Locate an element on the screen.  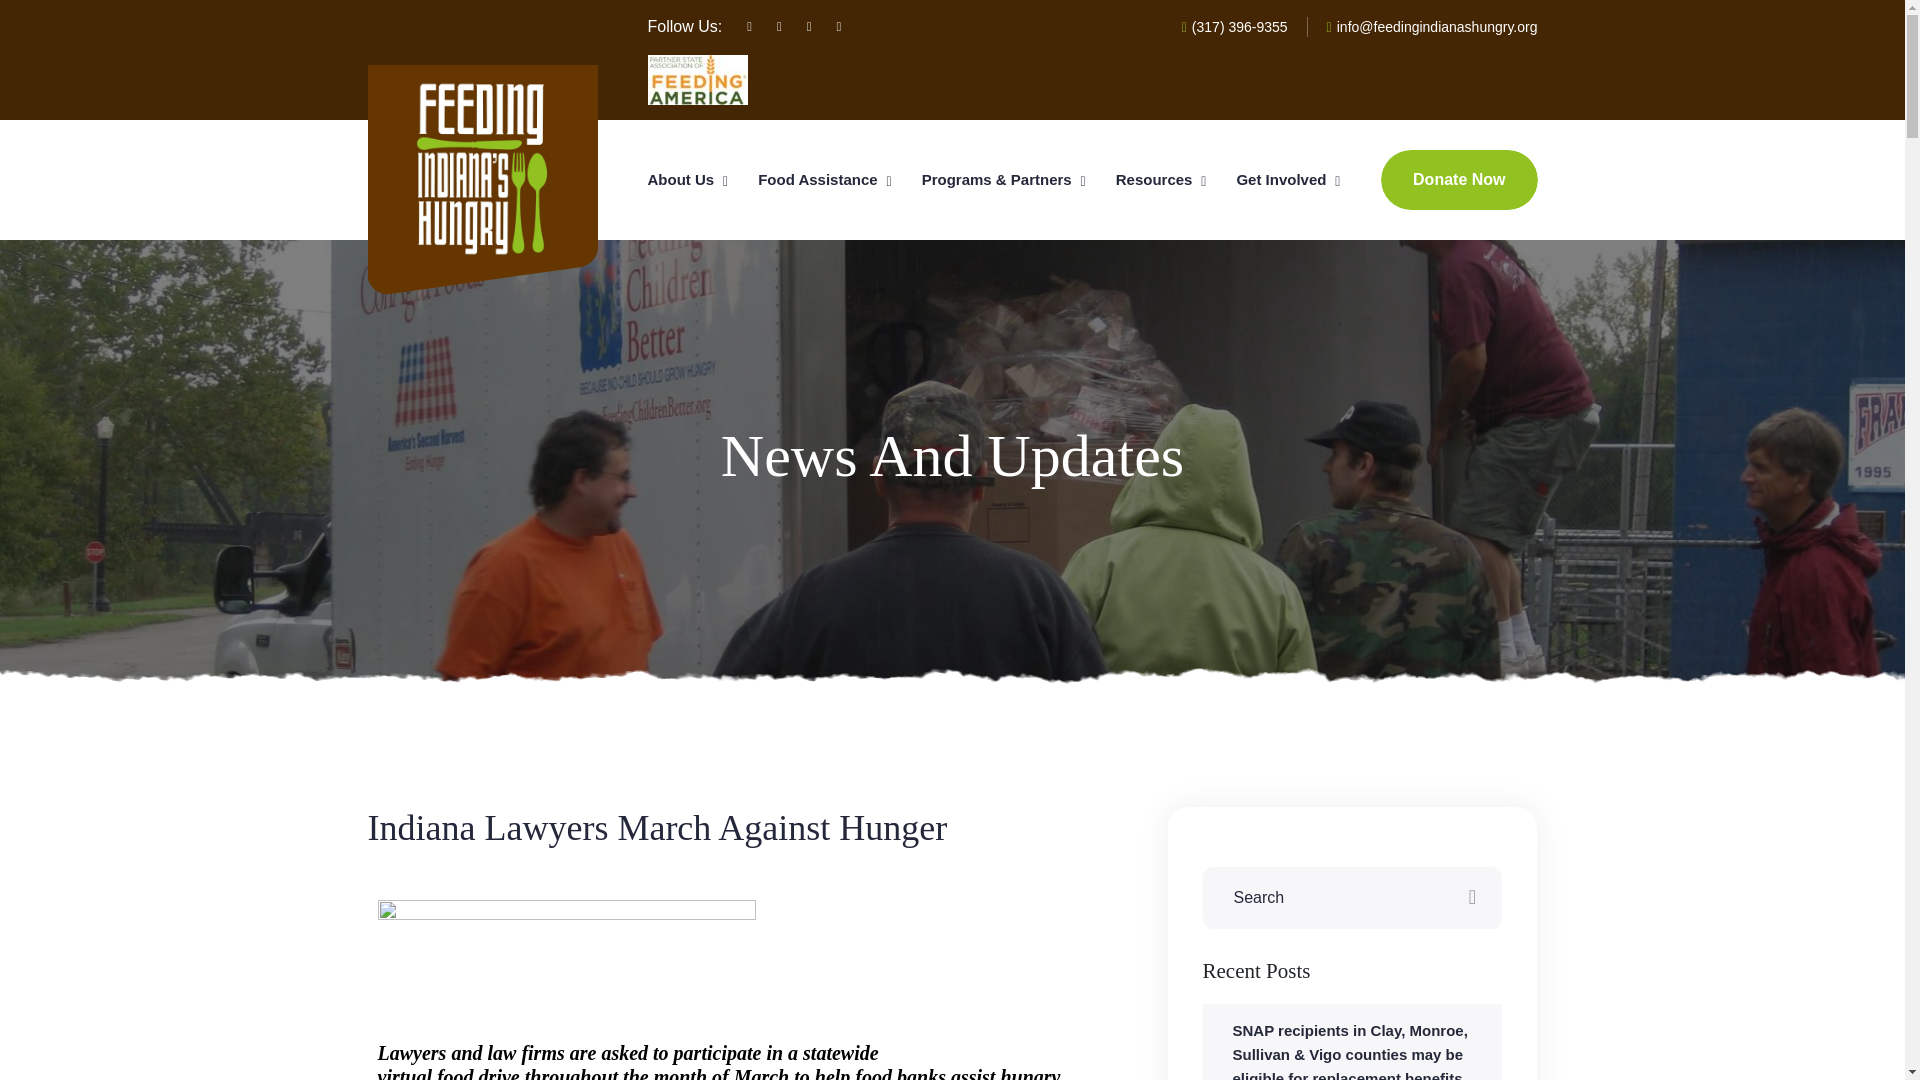
Donate Now is located at coordinates (1458, 180).